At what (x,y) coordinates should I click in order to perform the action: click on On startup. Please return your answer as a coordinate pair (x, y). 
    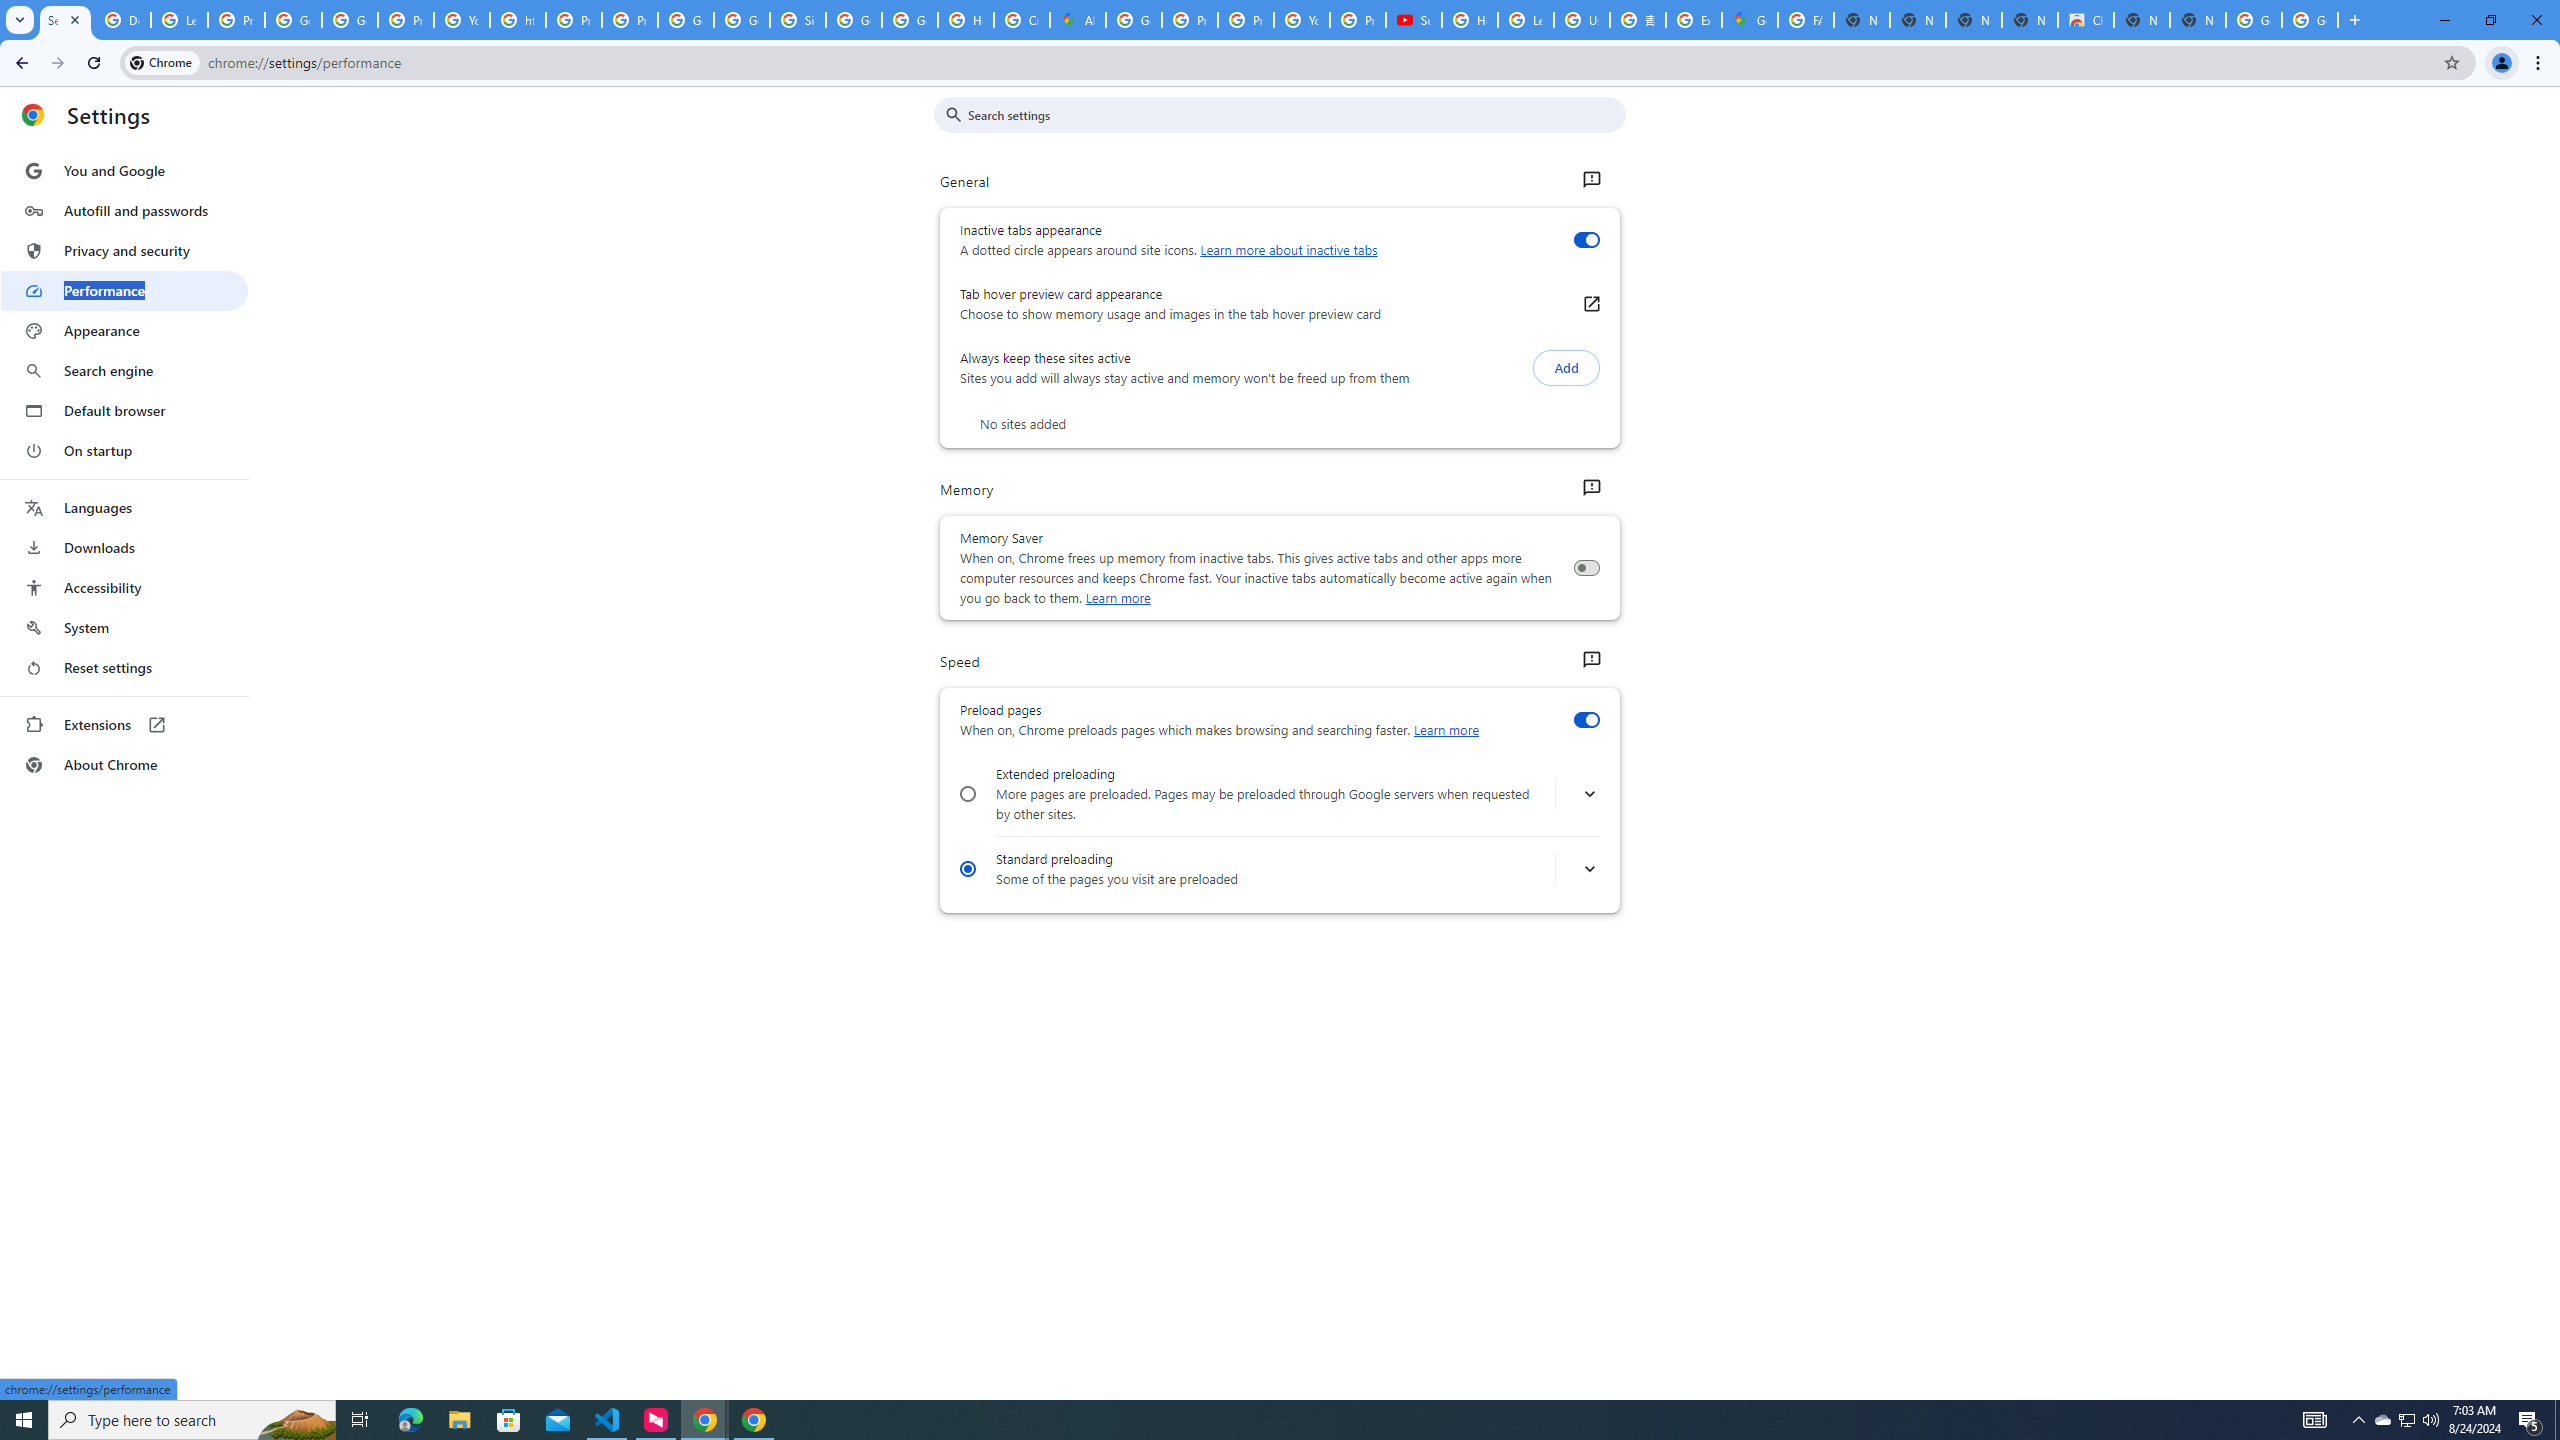
    Looking at the image, I should click on (124, 450).